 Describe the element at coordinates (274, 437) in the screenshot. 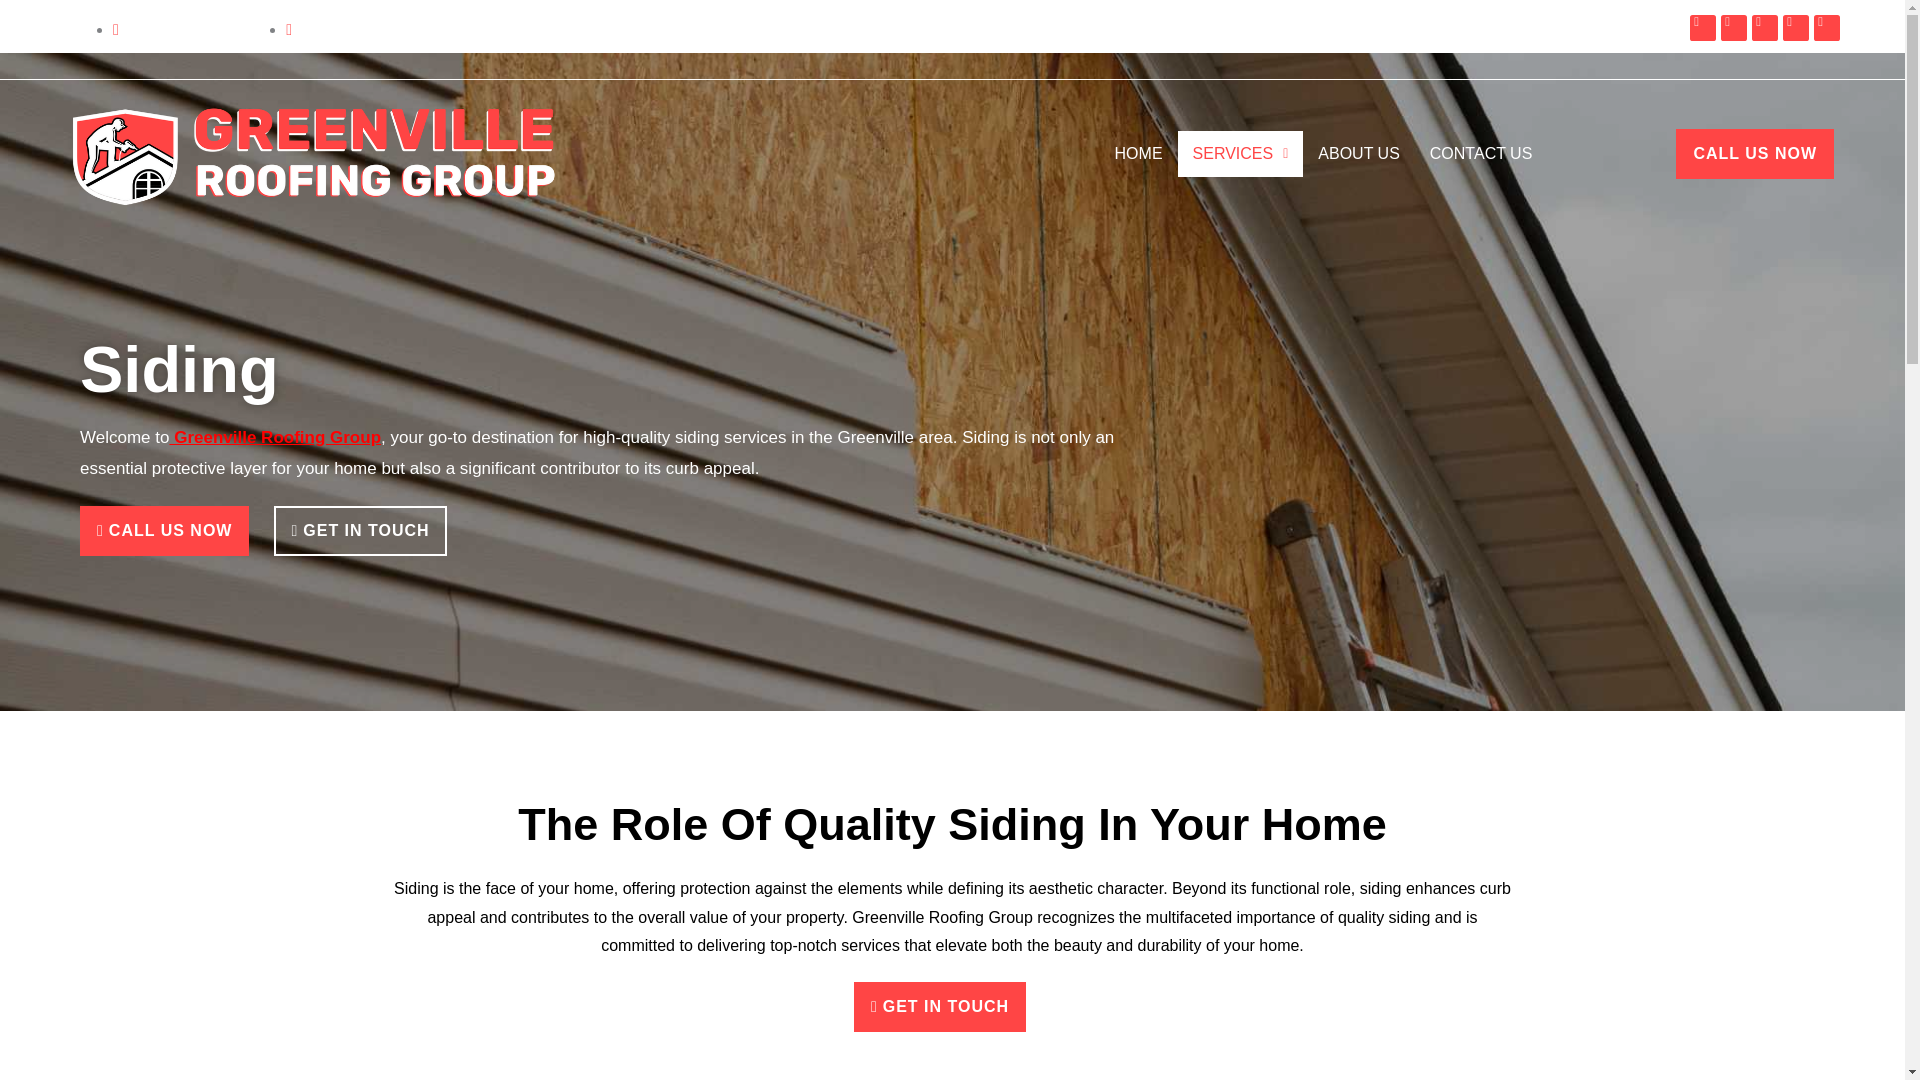

I see `Greenville Roofing Group` at that location.